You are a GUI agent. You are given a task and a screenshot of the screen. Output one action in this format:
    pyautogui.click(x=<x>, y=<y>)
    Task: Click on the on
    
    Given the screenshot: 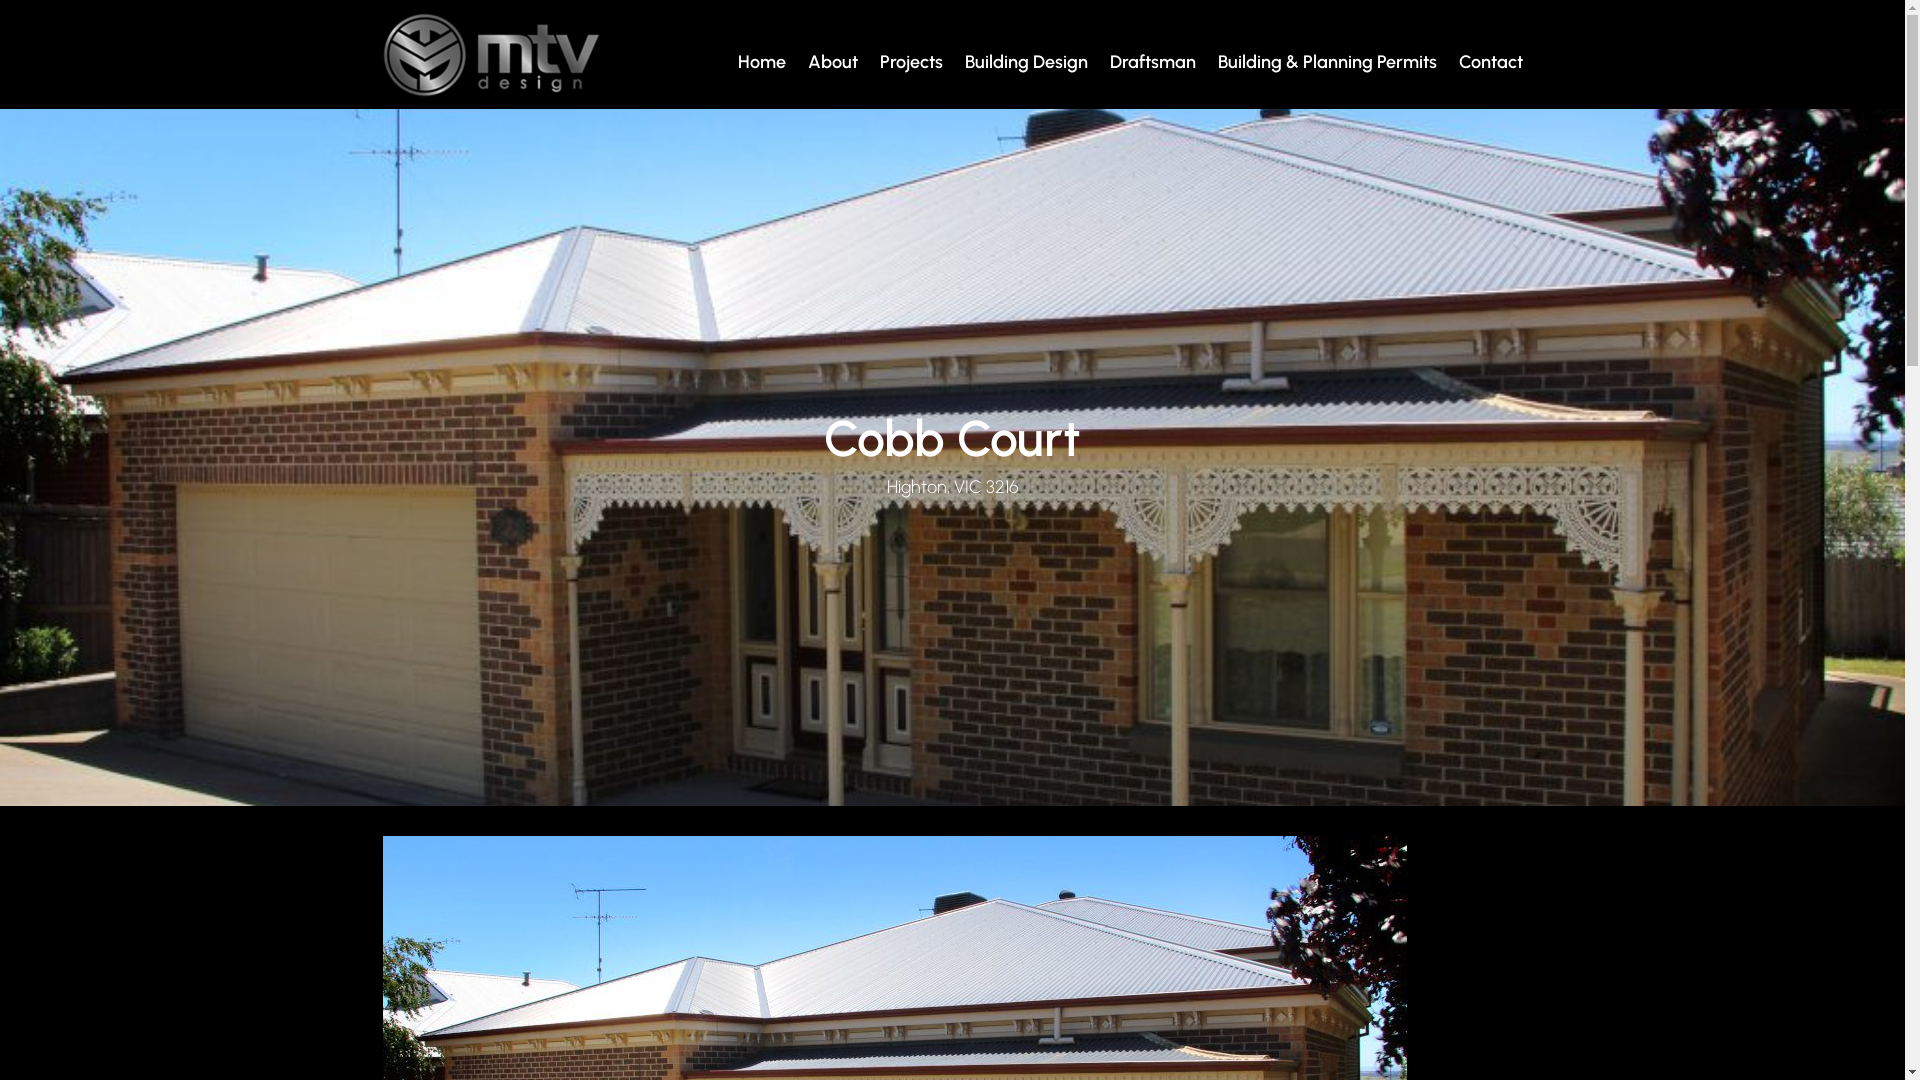 What is the action you would take?
    pyautogui.click(x=952, y=6)
    